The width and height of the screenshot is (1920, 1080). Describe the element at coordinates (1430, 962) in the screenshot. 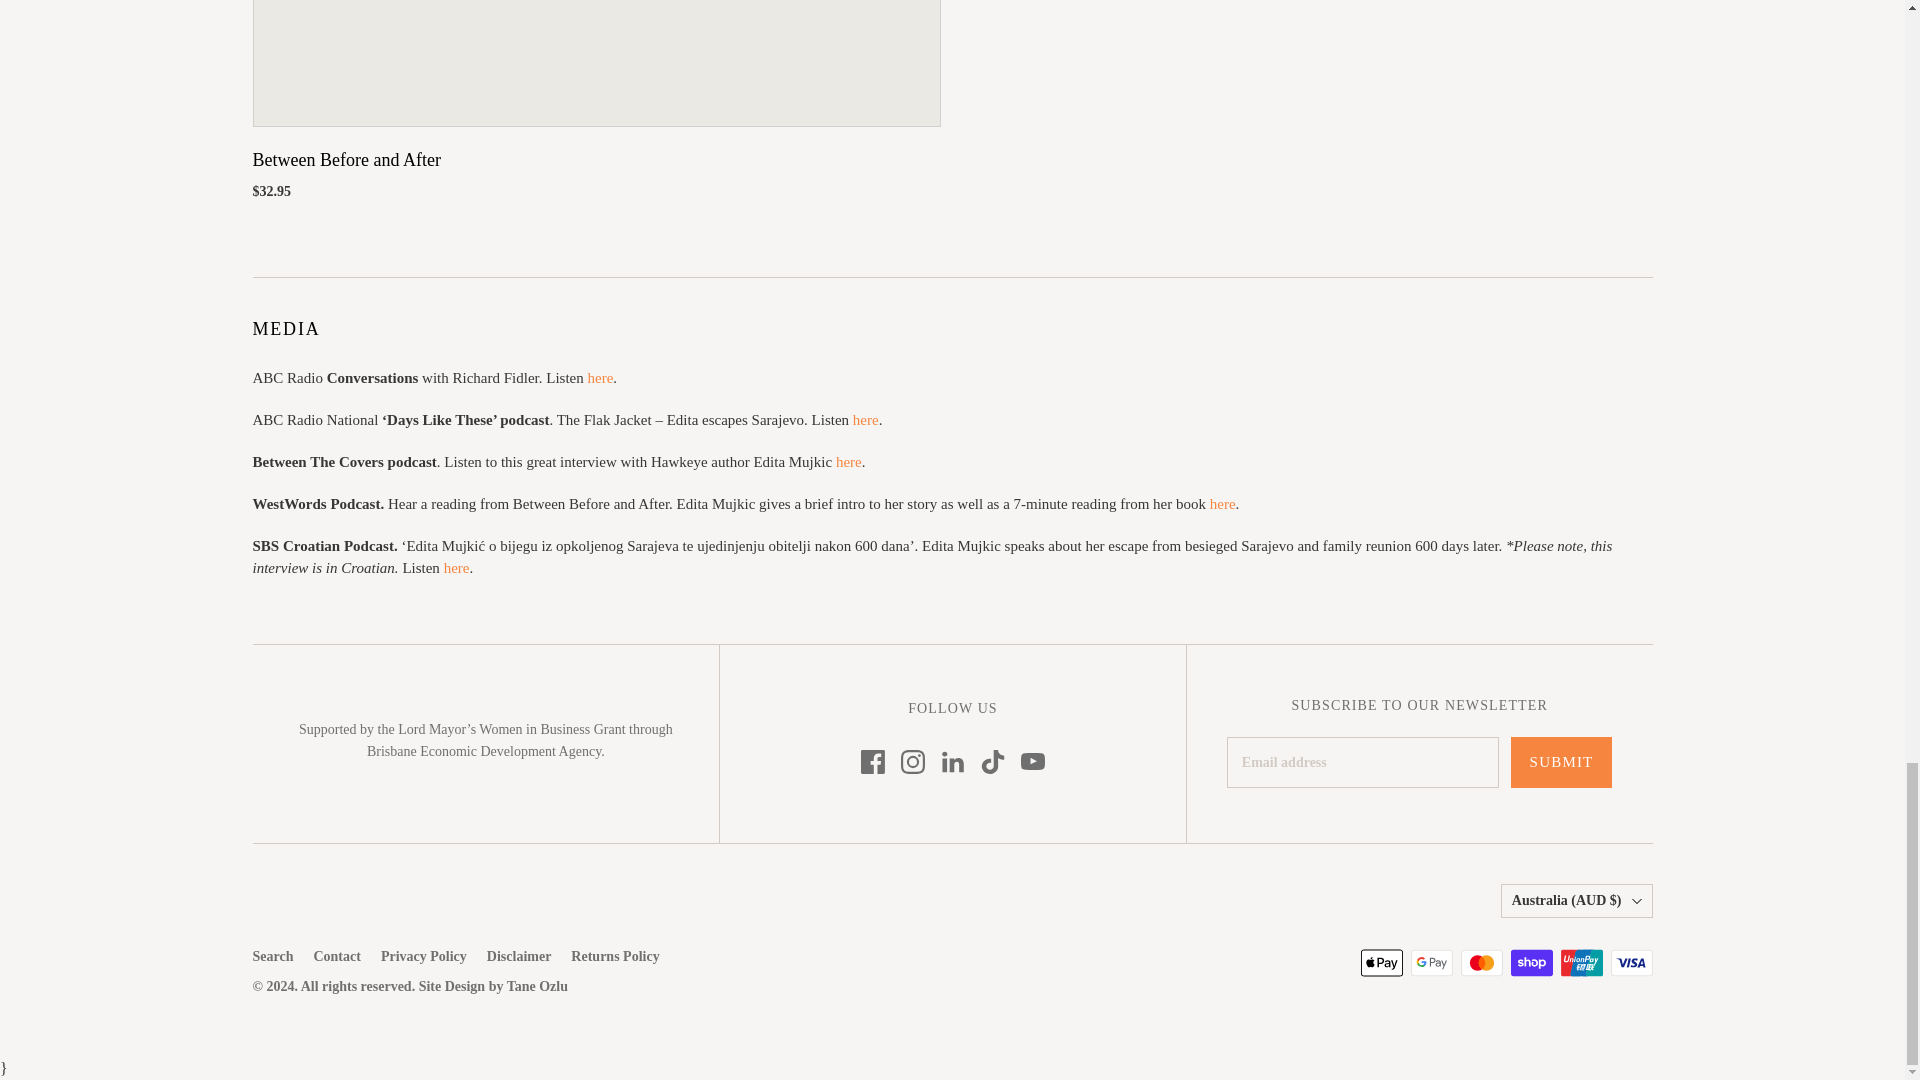

I see `Google Pay` at that location.